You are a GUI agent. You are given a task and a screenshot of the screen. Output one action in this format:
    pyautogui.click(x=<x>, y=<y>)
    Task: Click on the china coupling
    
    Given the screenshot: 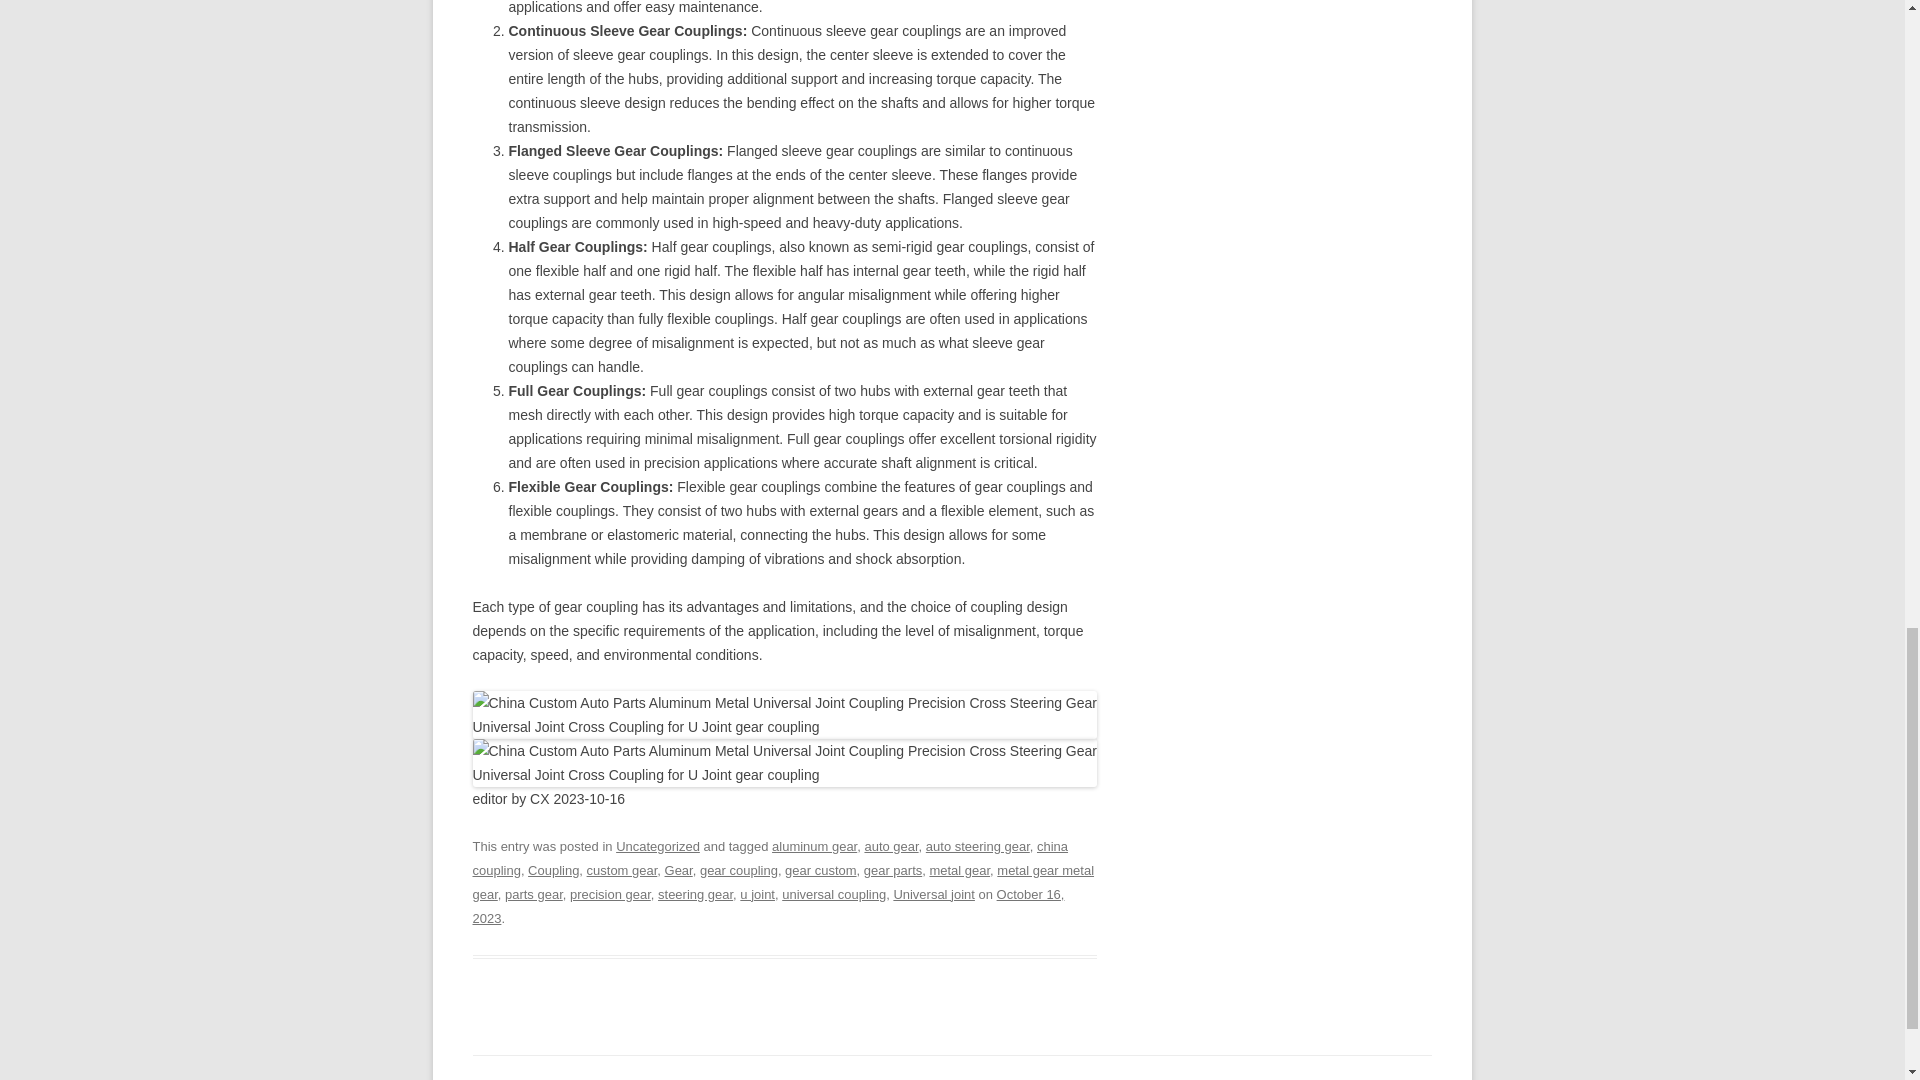 What is the action you would take?
    pyautogui.click(x=770, y=858)
    